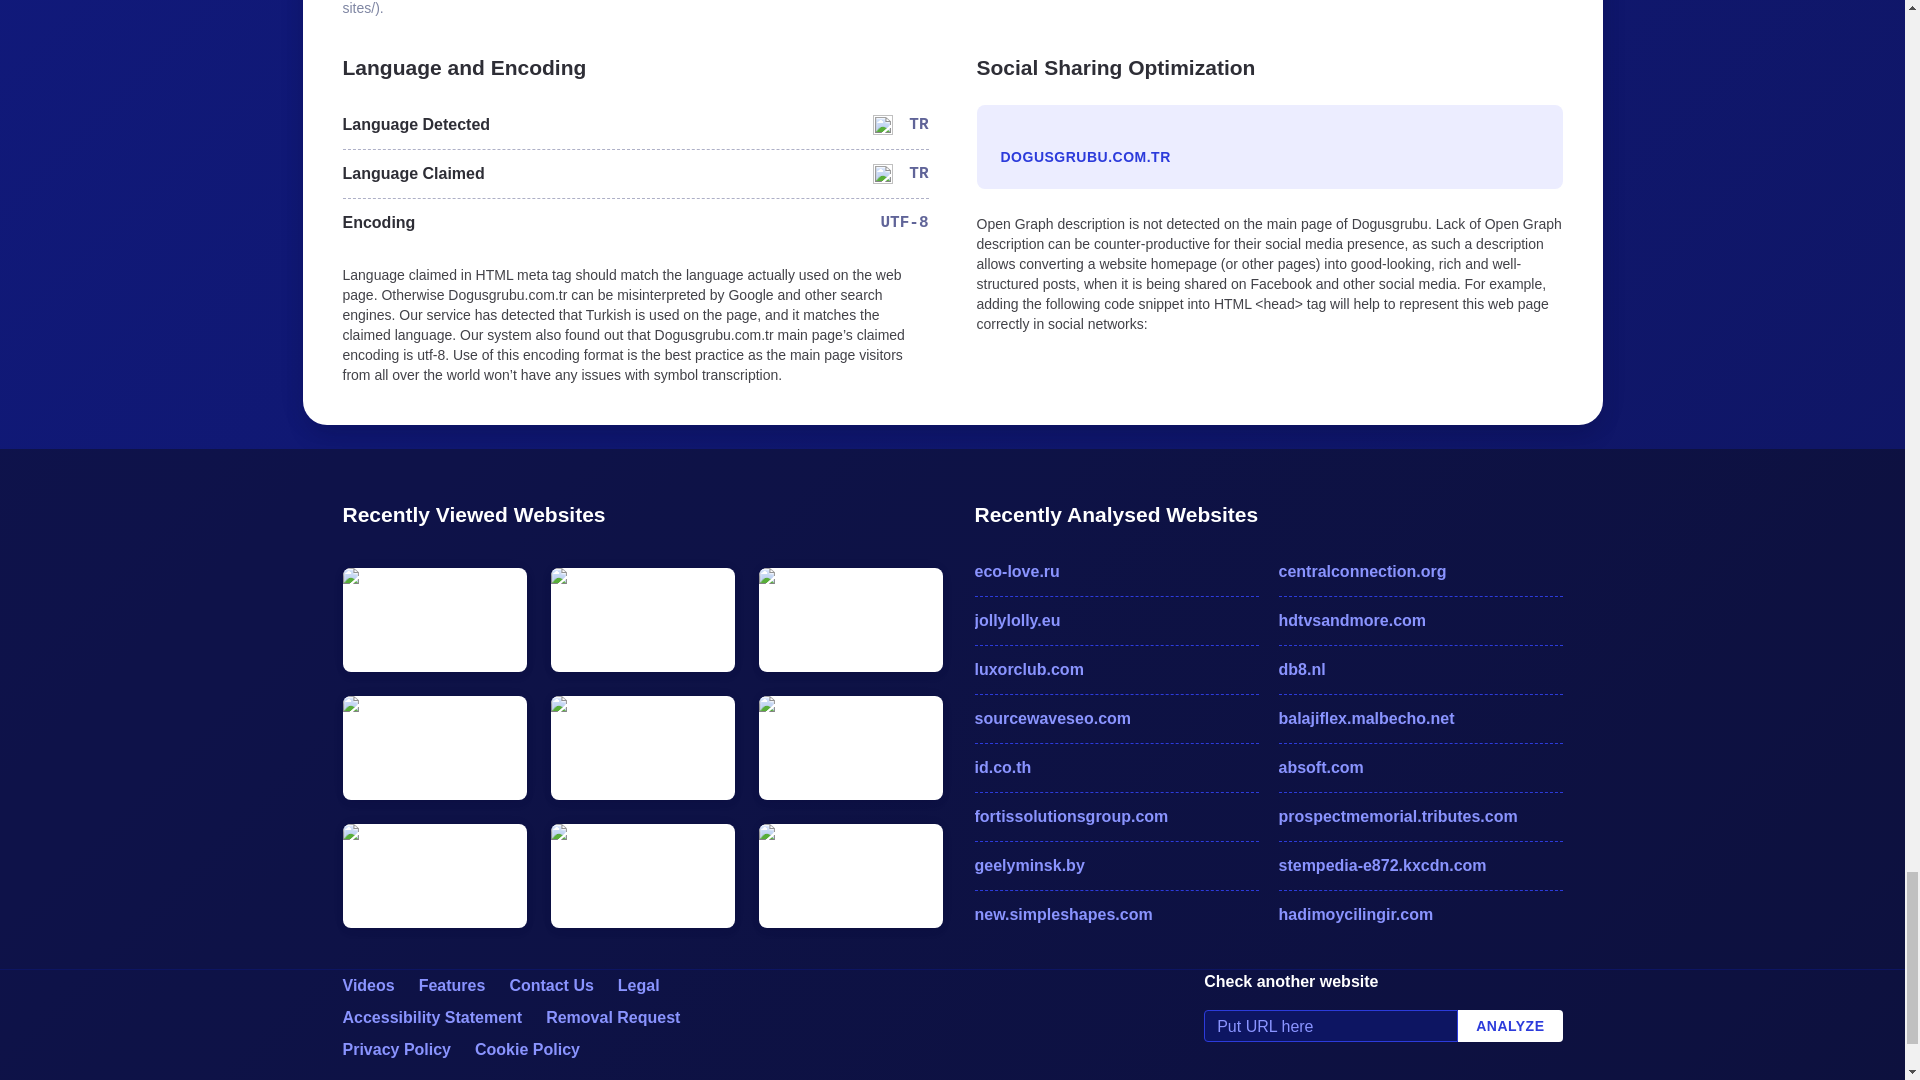 The height and width of the screenshot is (1080, 1920). Describe the element at coordinates (1115, 816) in the screenshot. I see `fortissolutionsgroup.com` at that location.